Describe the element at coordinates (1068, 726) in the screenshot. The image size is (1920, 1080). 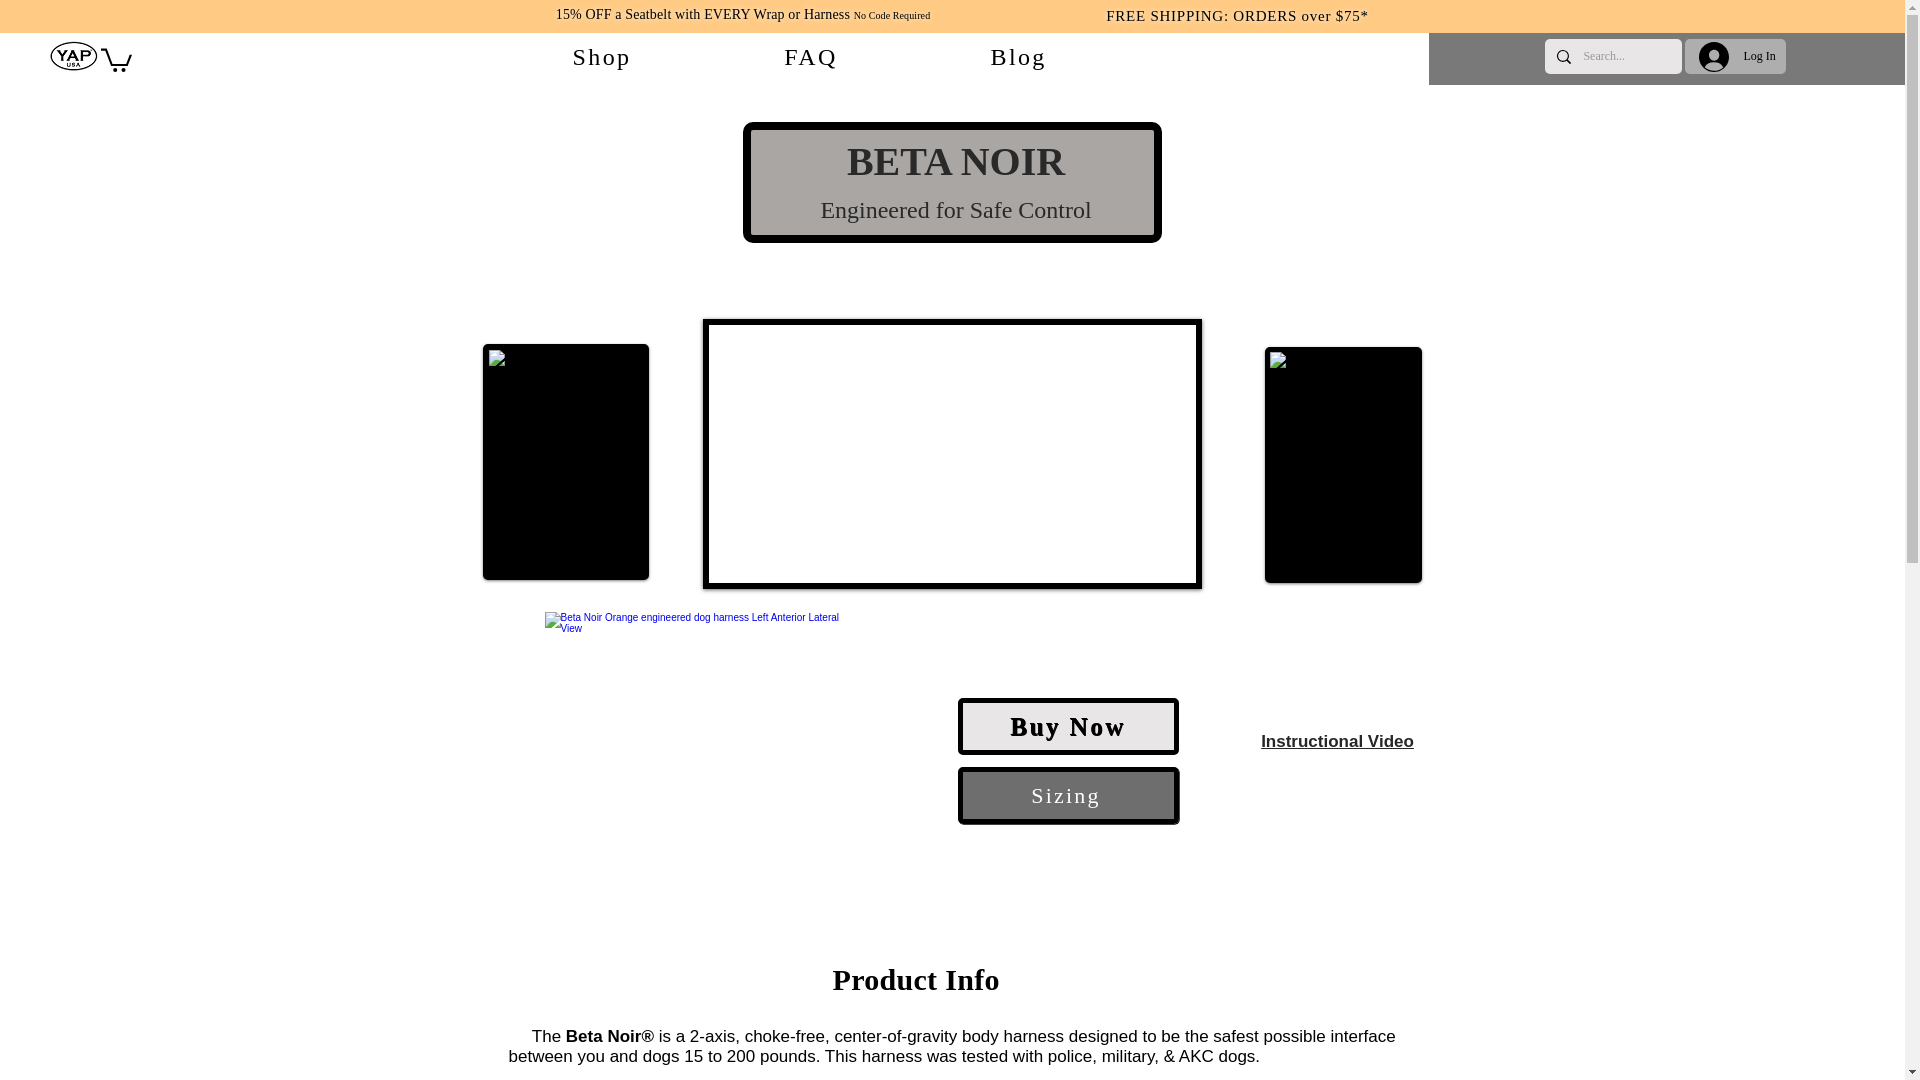
I see `Buy Now` at that location.